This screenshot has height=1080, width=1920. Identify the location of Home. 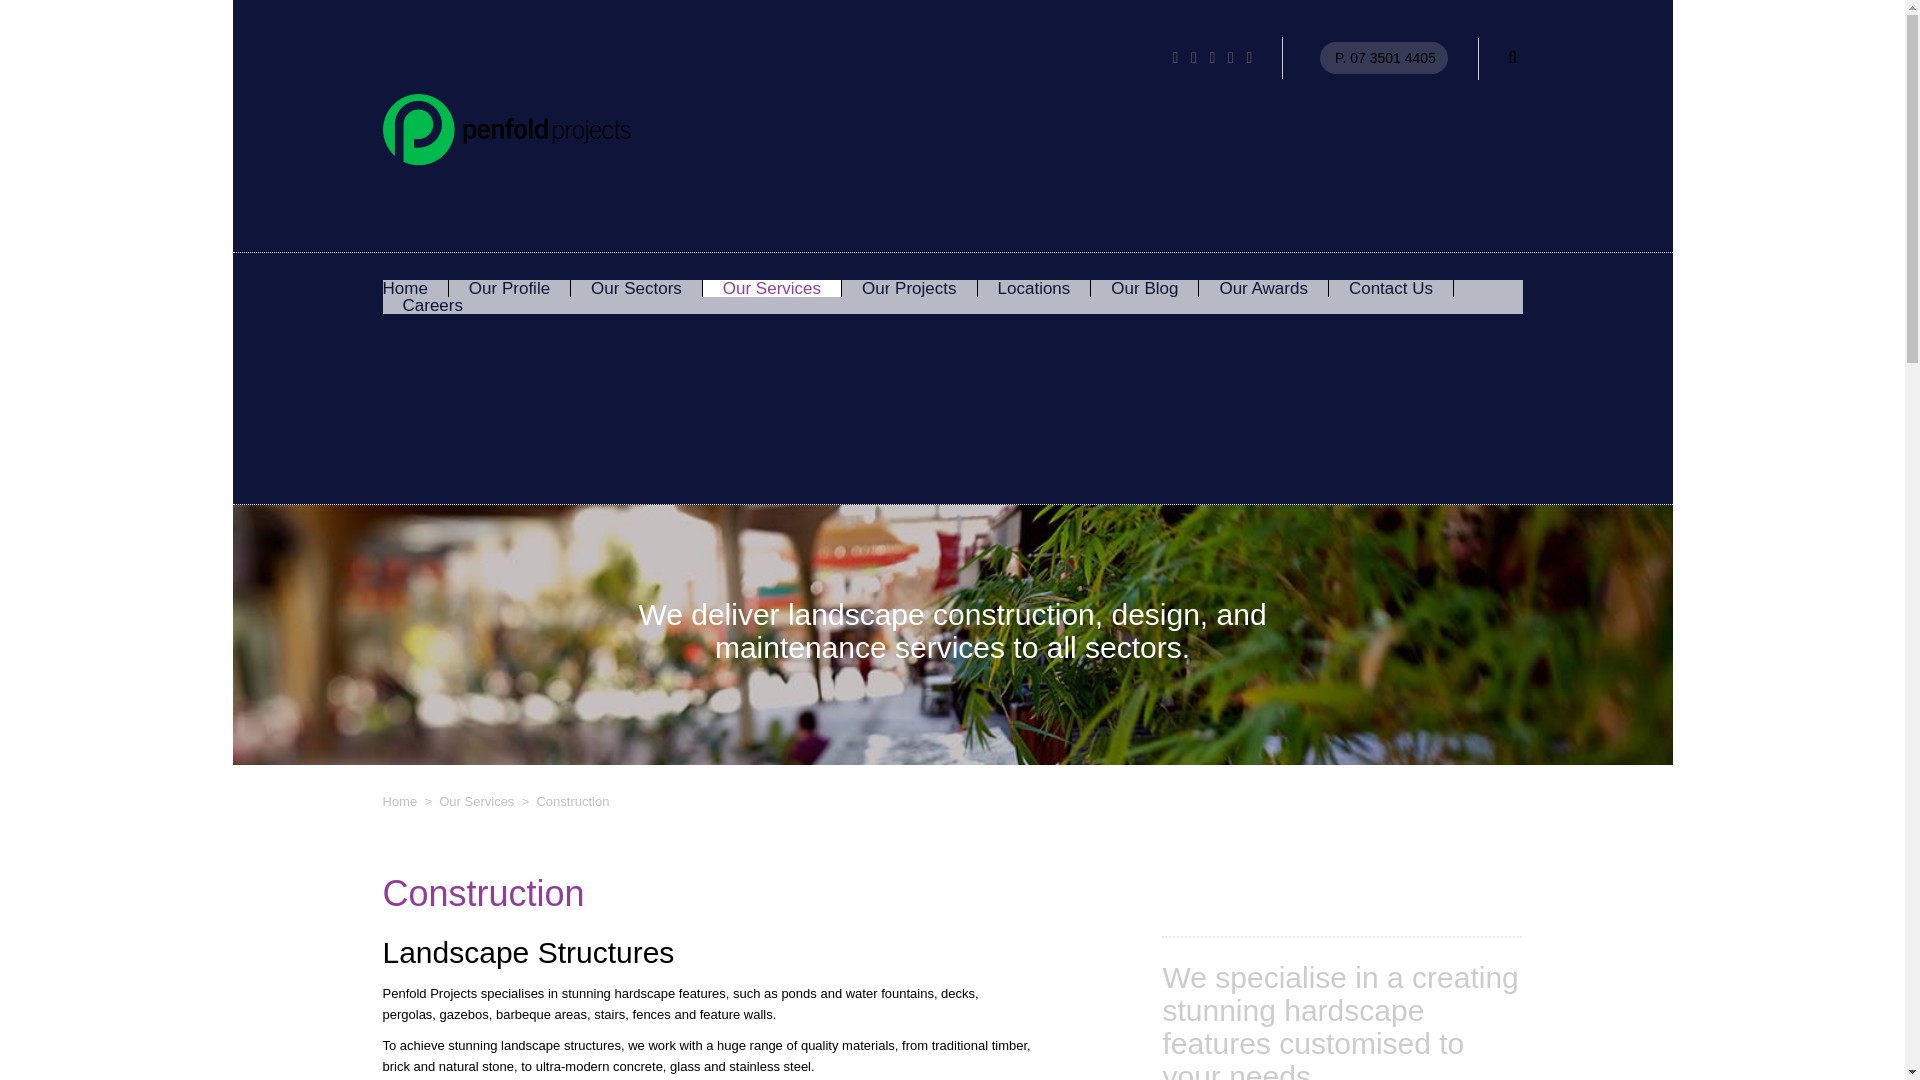
(399, 800).